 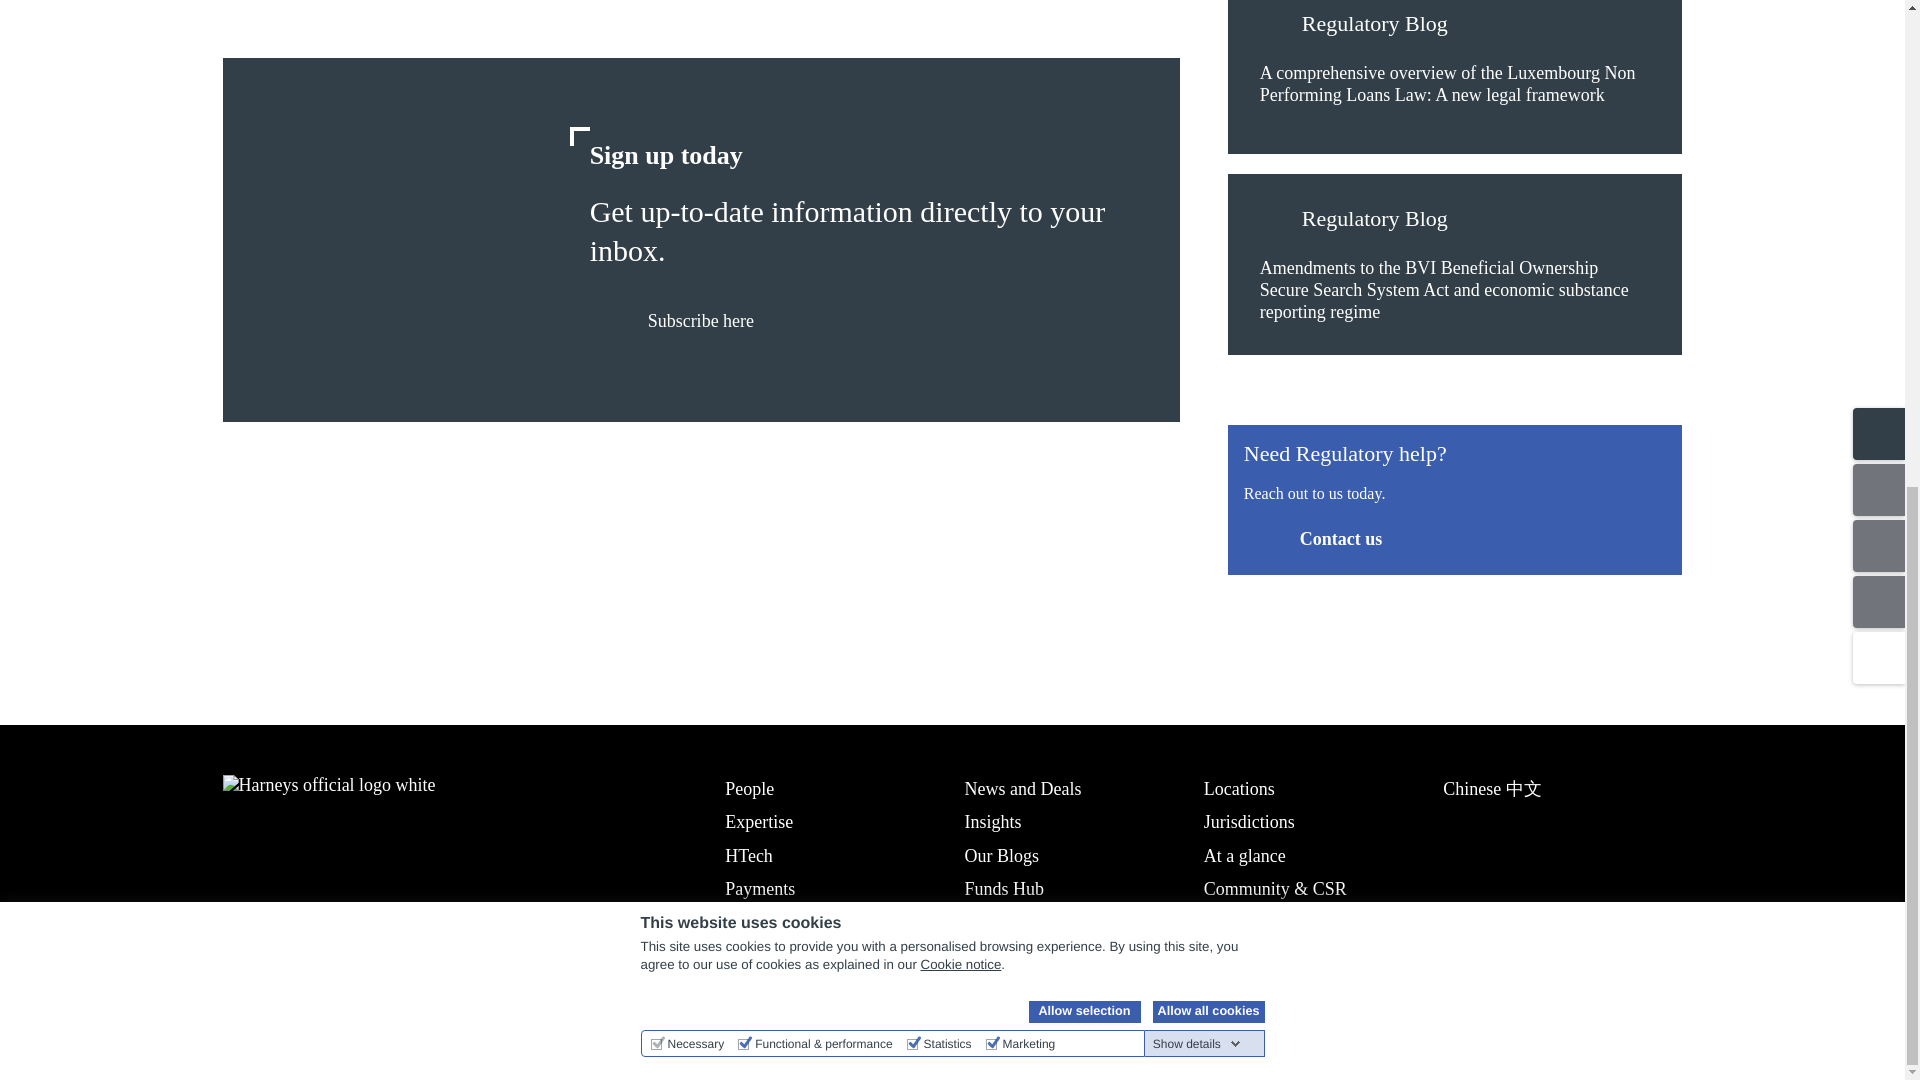 I want to click on linkedIn, so click(x=238, y=998).